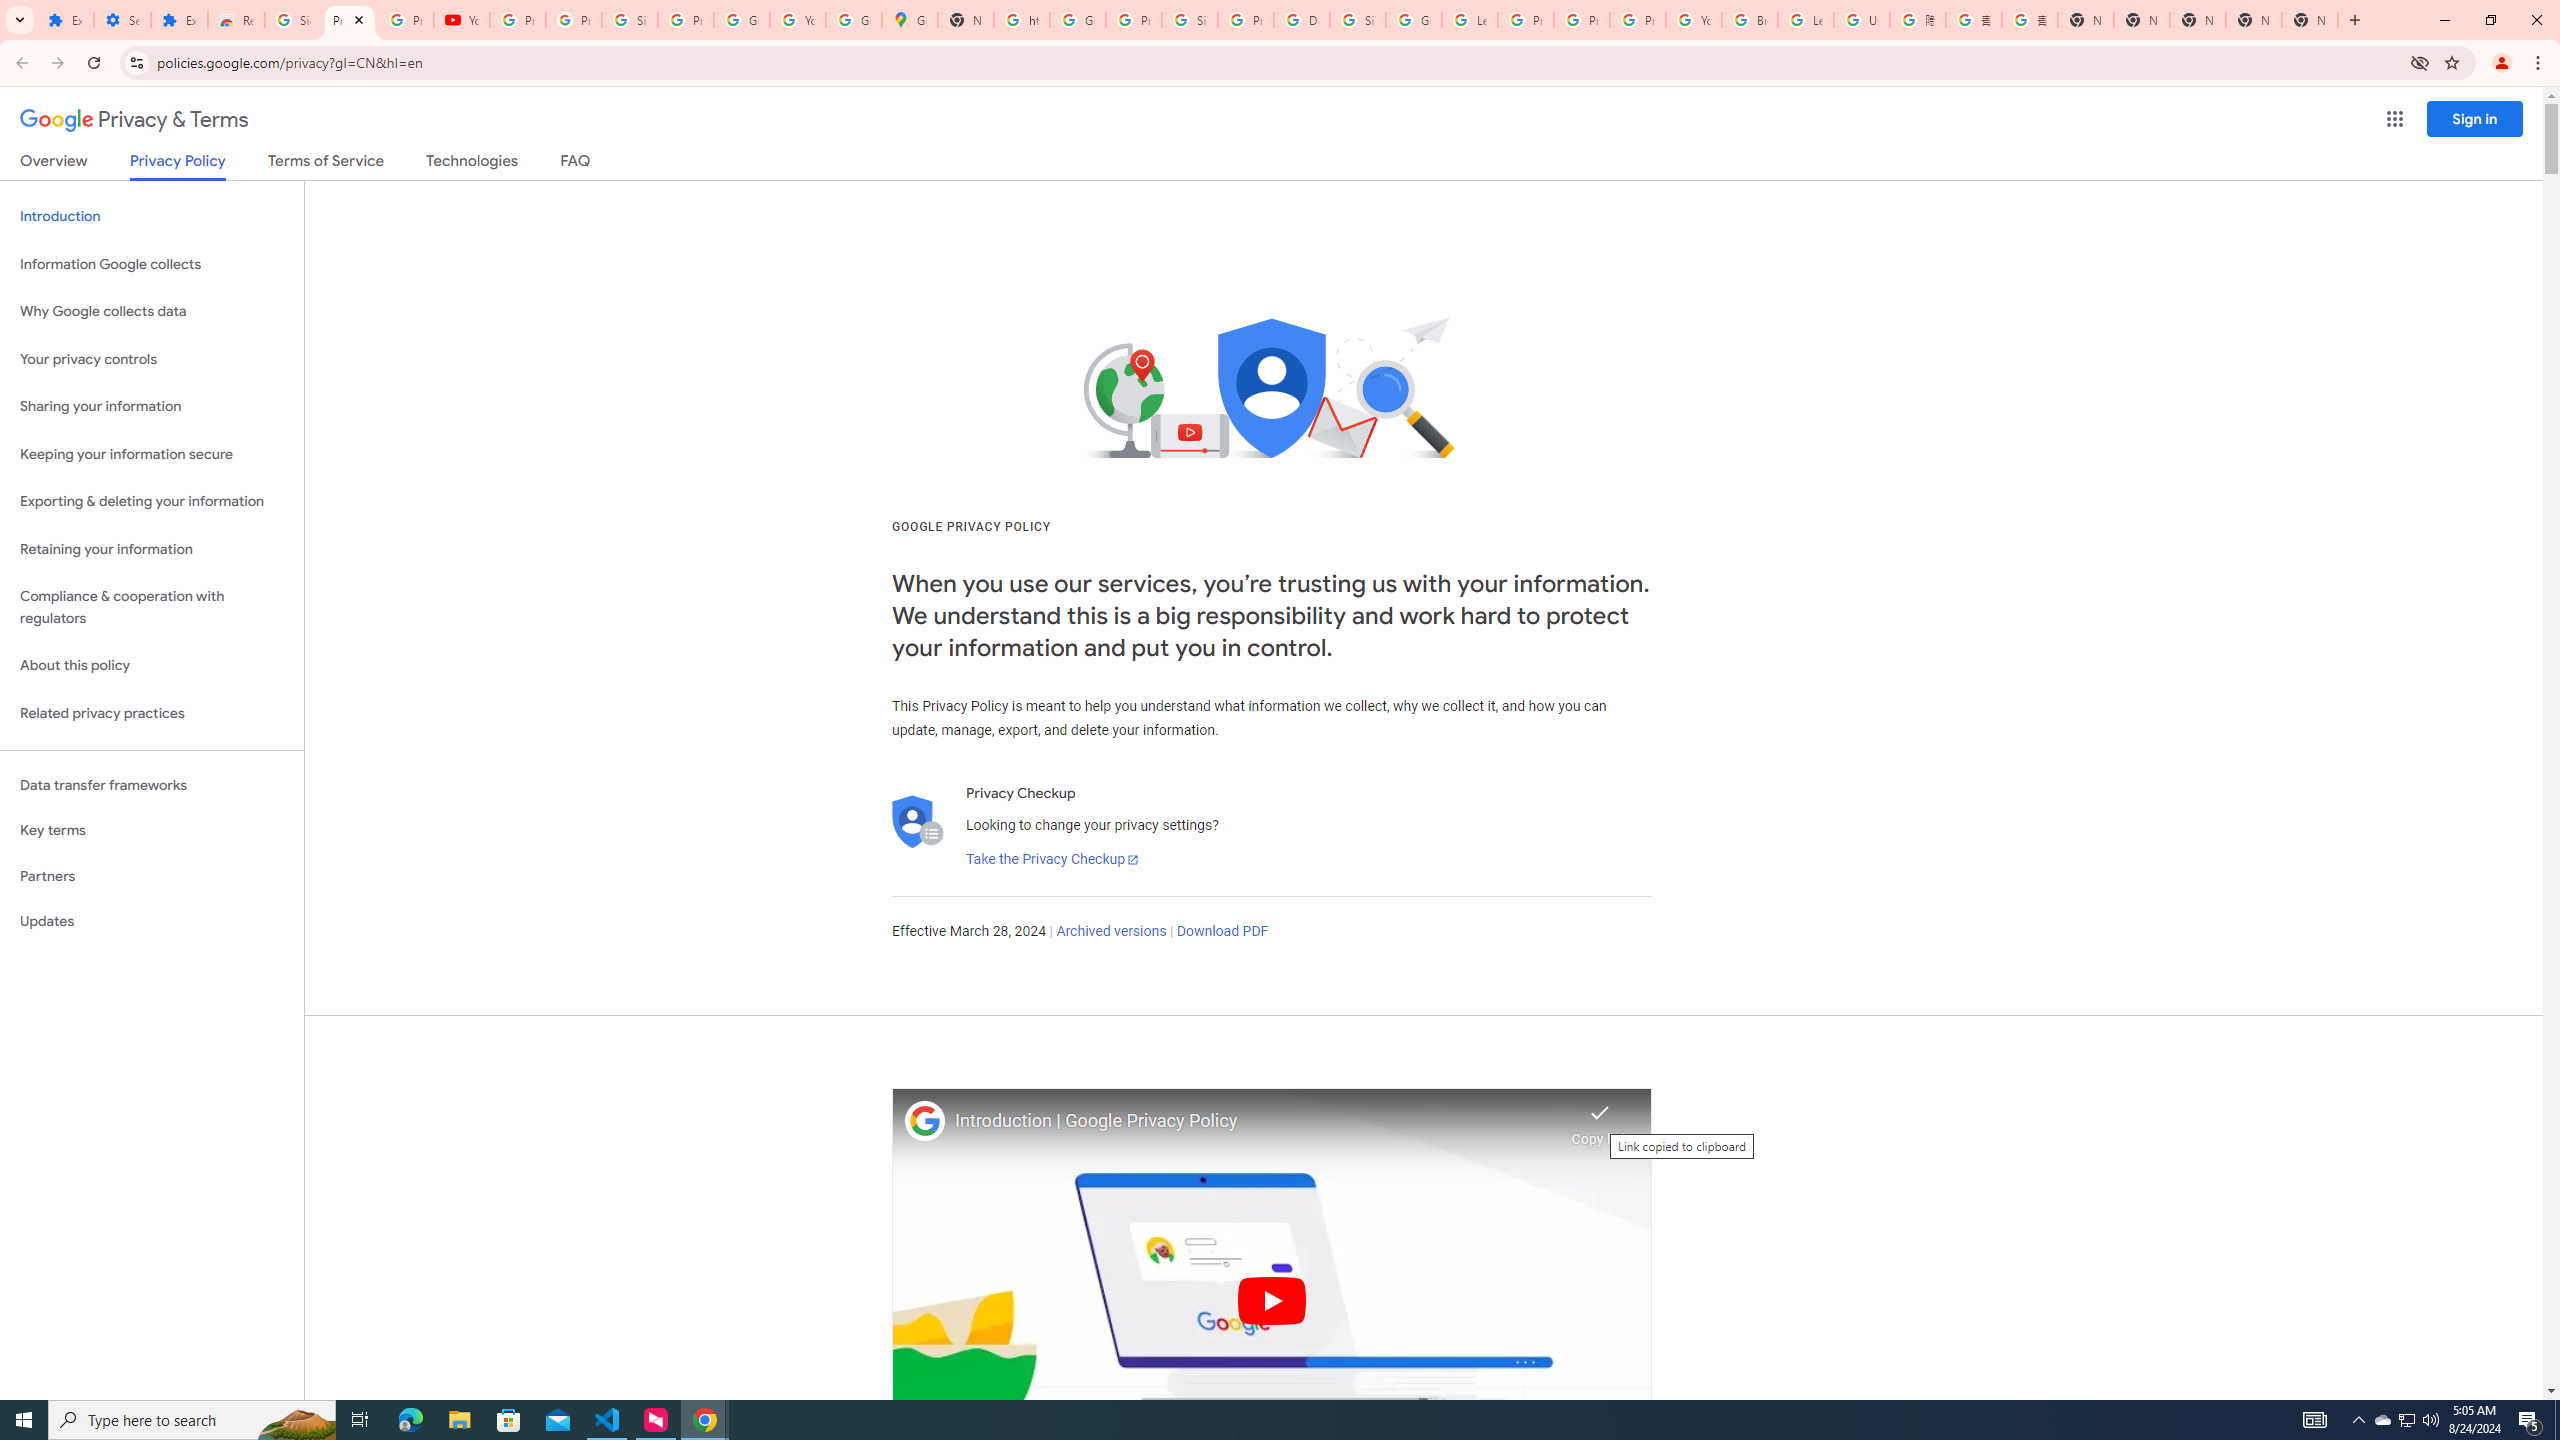  Describe the element at coordinates (236, 20) in the screenshot. I see `Reviews: Helix Fruit Jump Arcade Game` at that location.